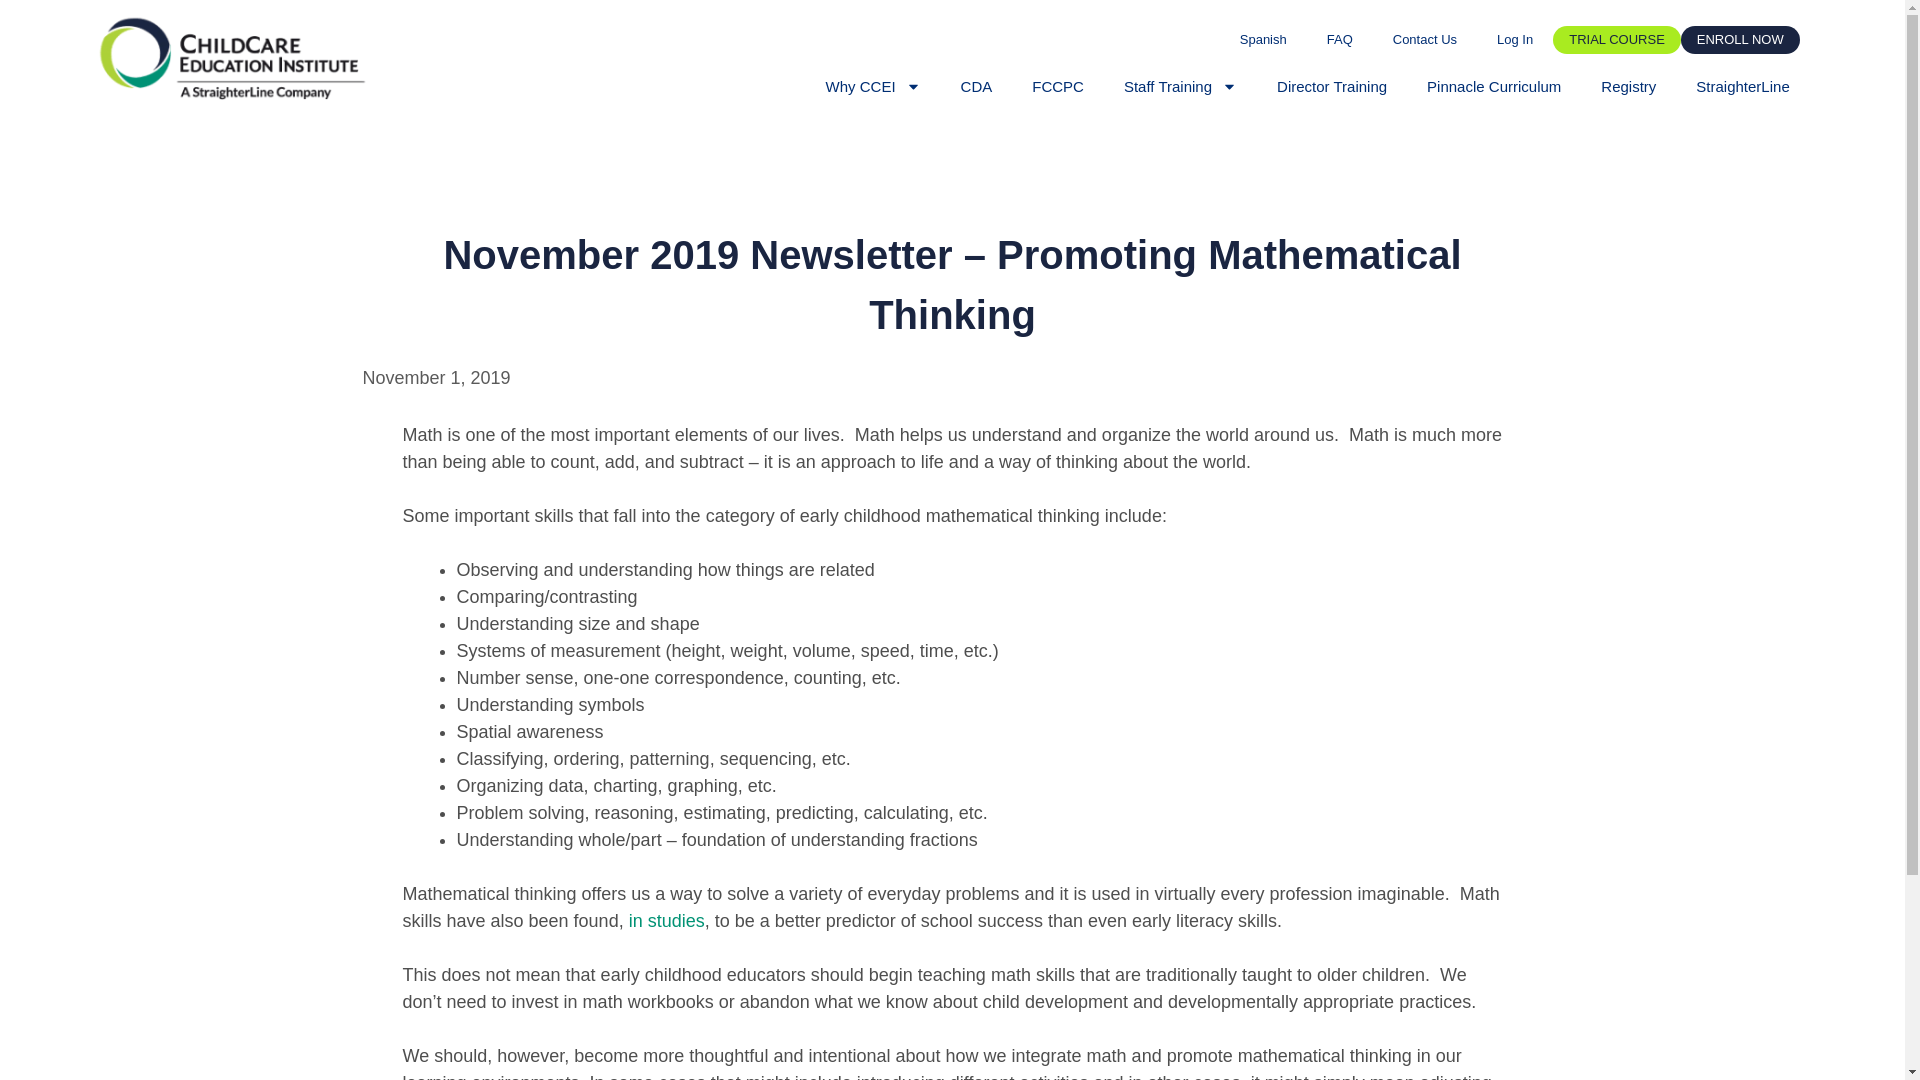 This screenshot has width=1920, height=1080. I want to click on Spanish, so click(1263, 40).